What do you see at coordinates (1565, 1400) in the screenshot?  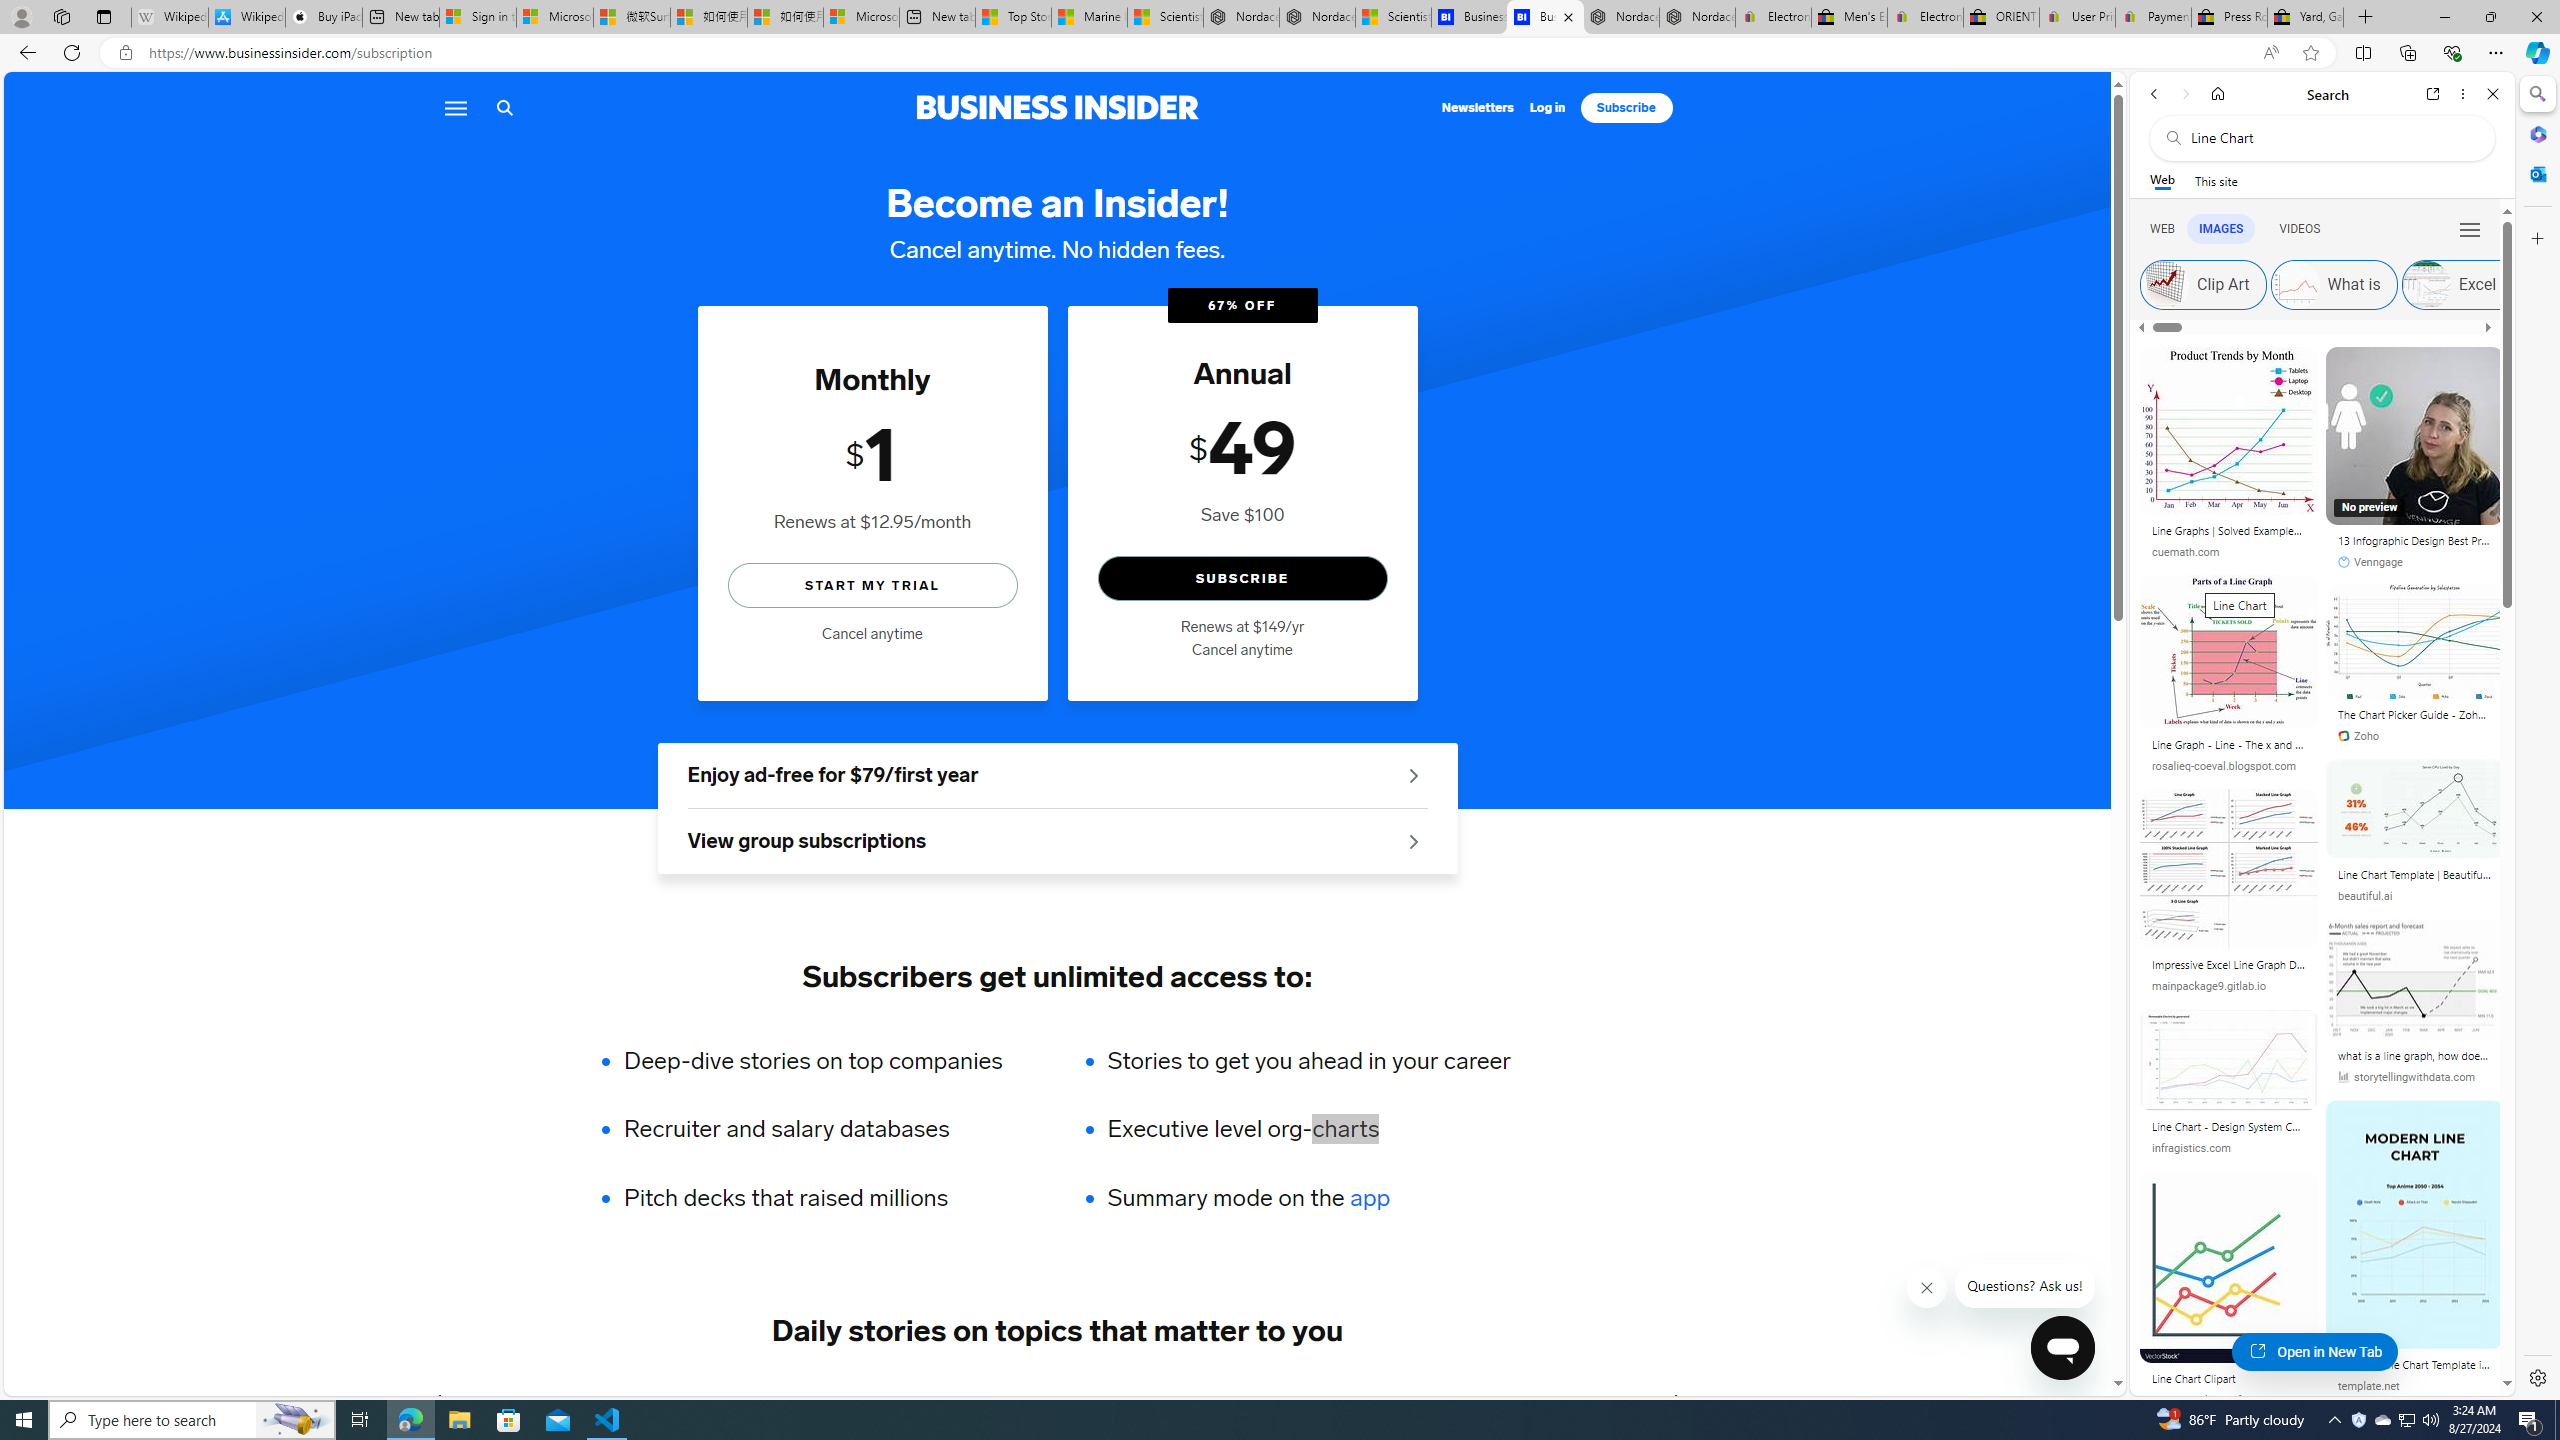 I see `STRATEGY` at bounding box center [1565, 1400].